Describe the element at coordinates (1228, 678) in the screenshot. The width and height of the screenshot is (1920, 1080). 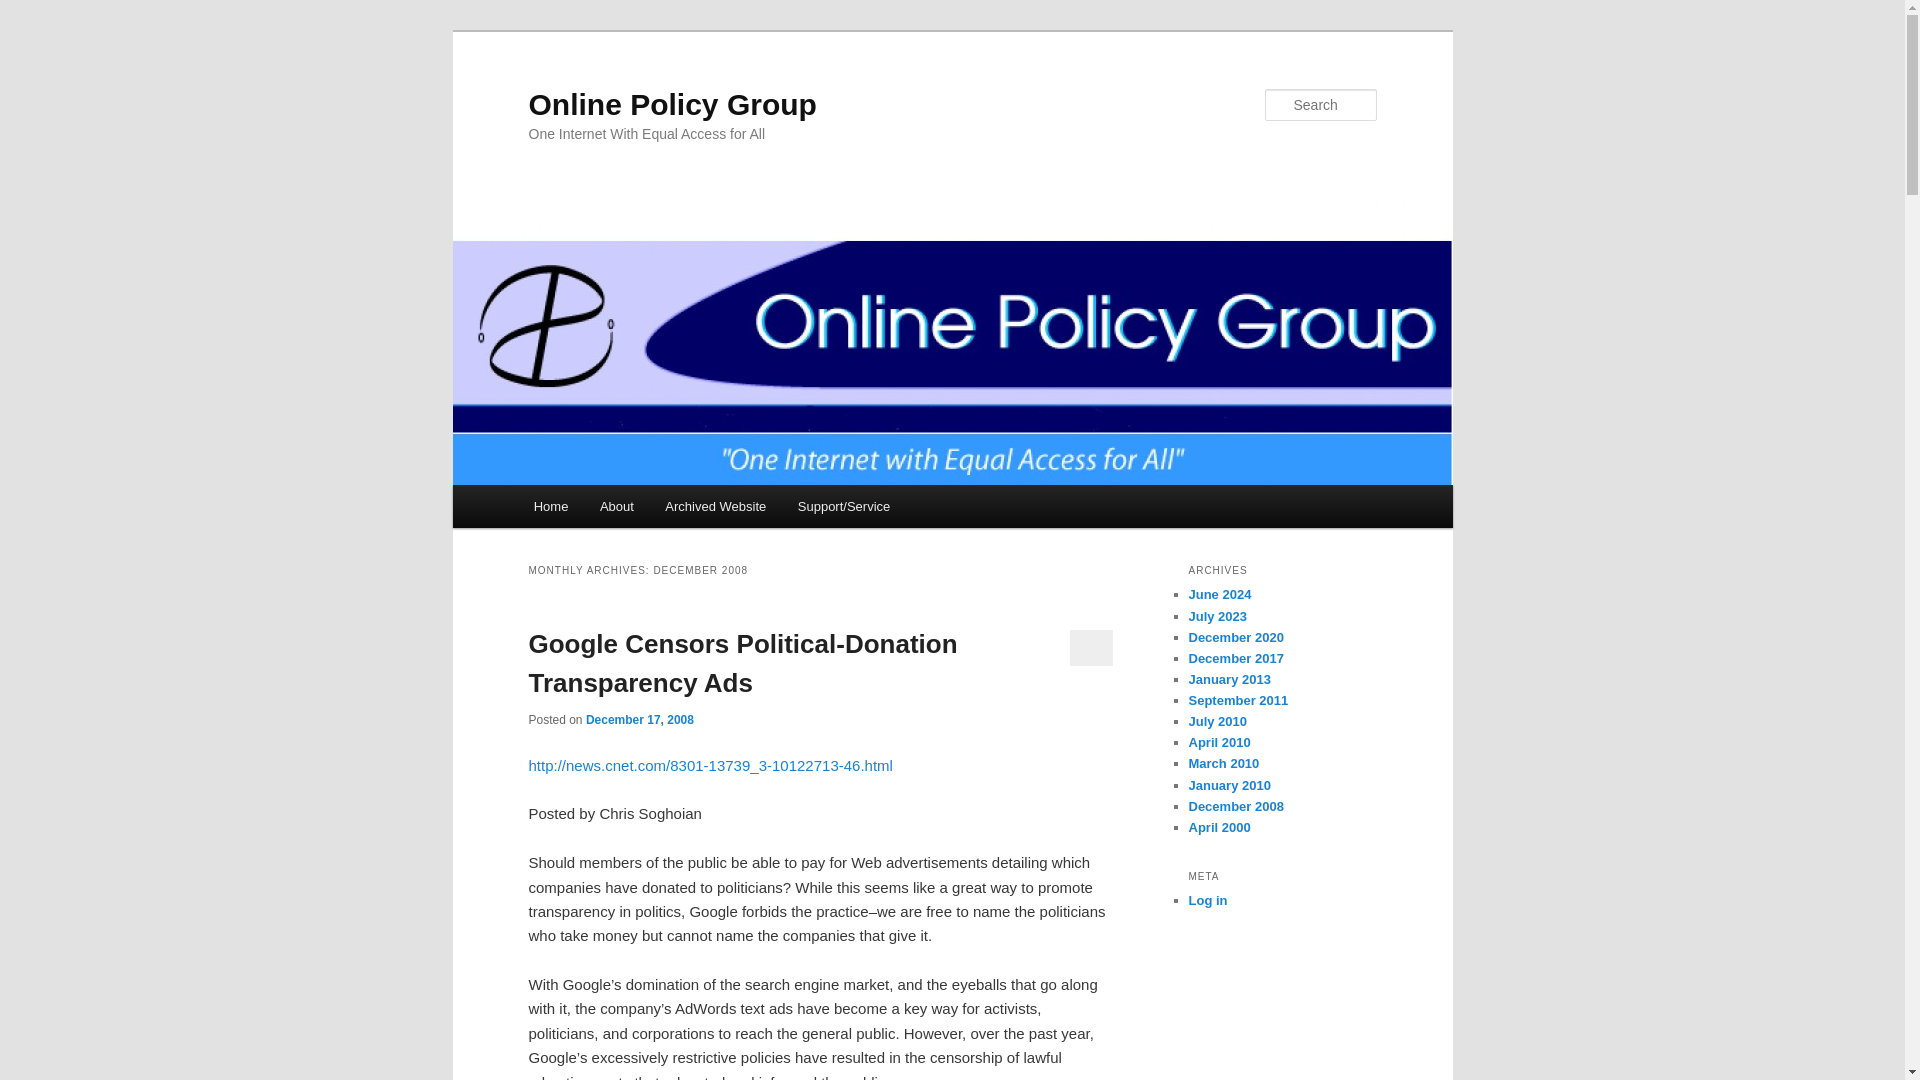
I see `January 2013` at that location.